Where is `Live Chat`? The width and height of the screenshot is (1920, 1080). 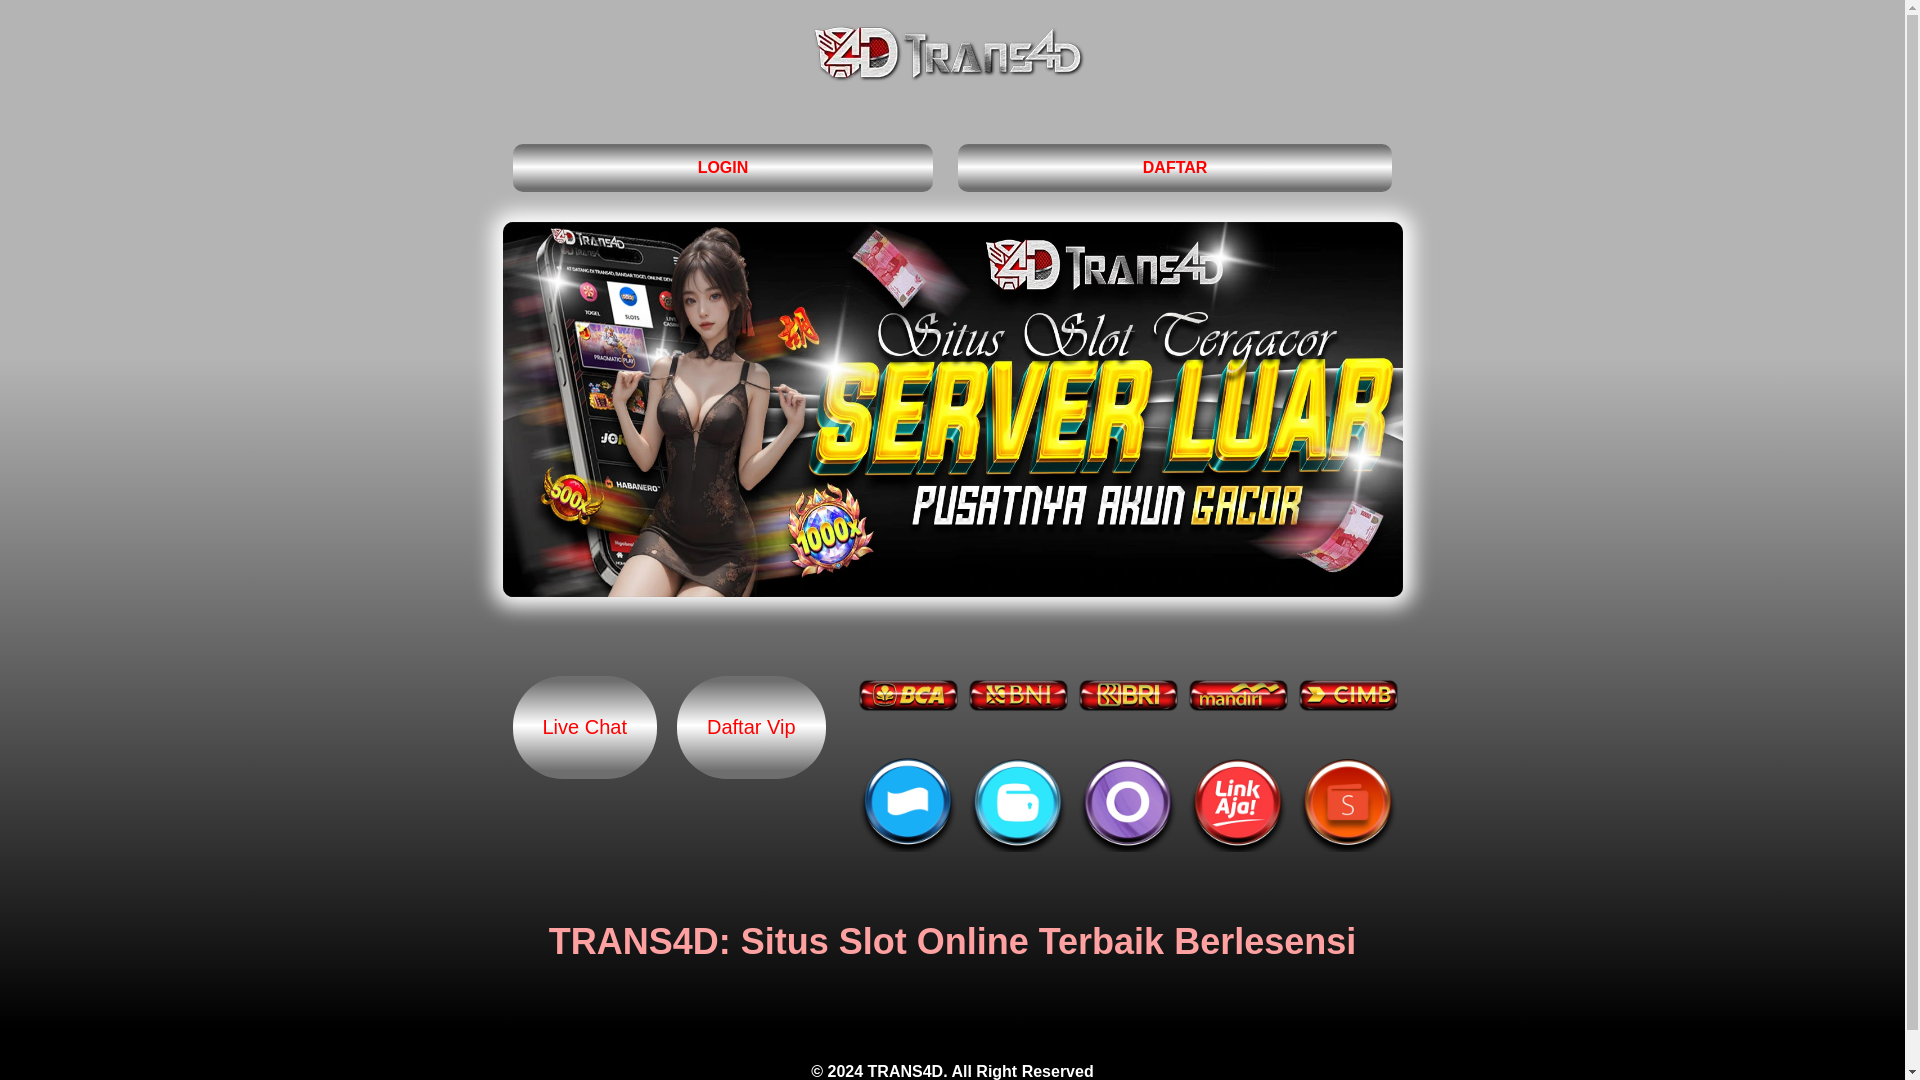
Live Chat is located at coordinates (584, 727).